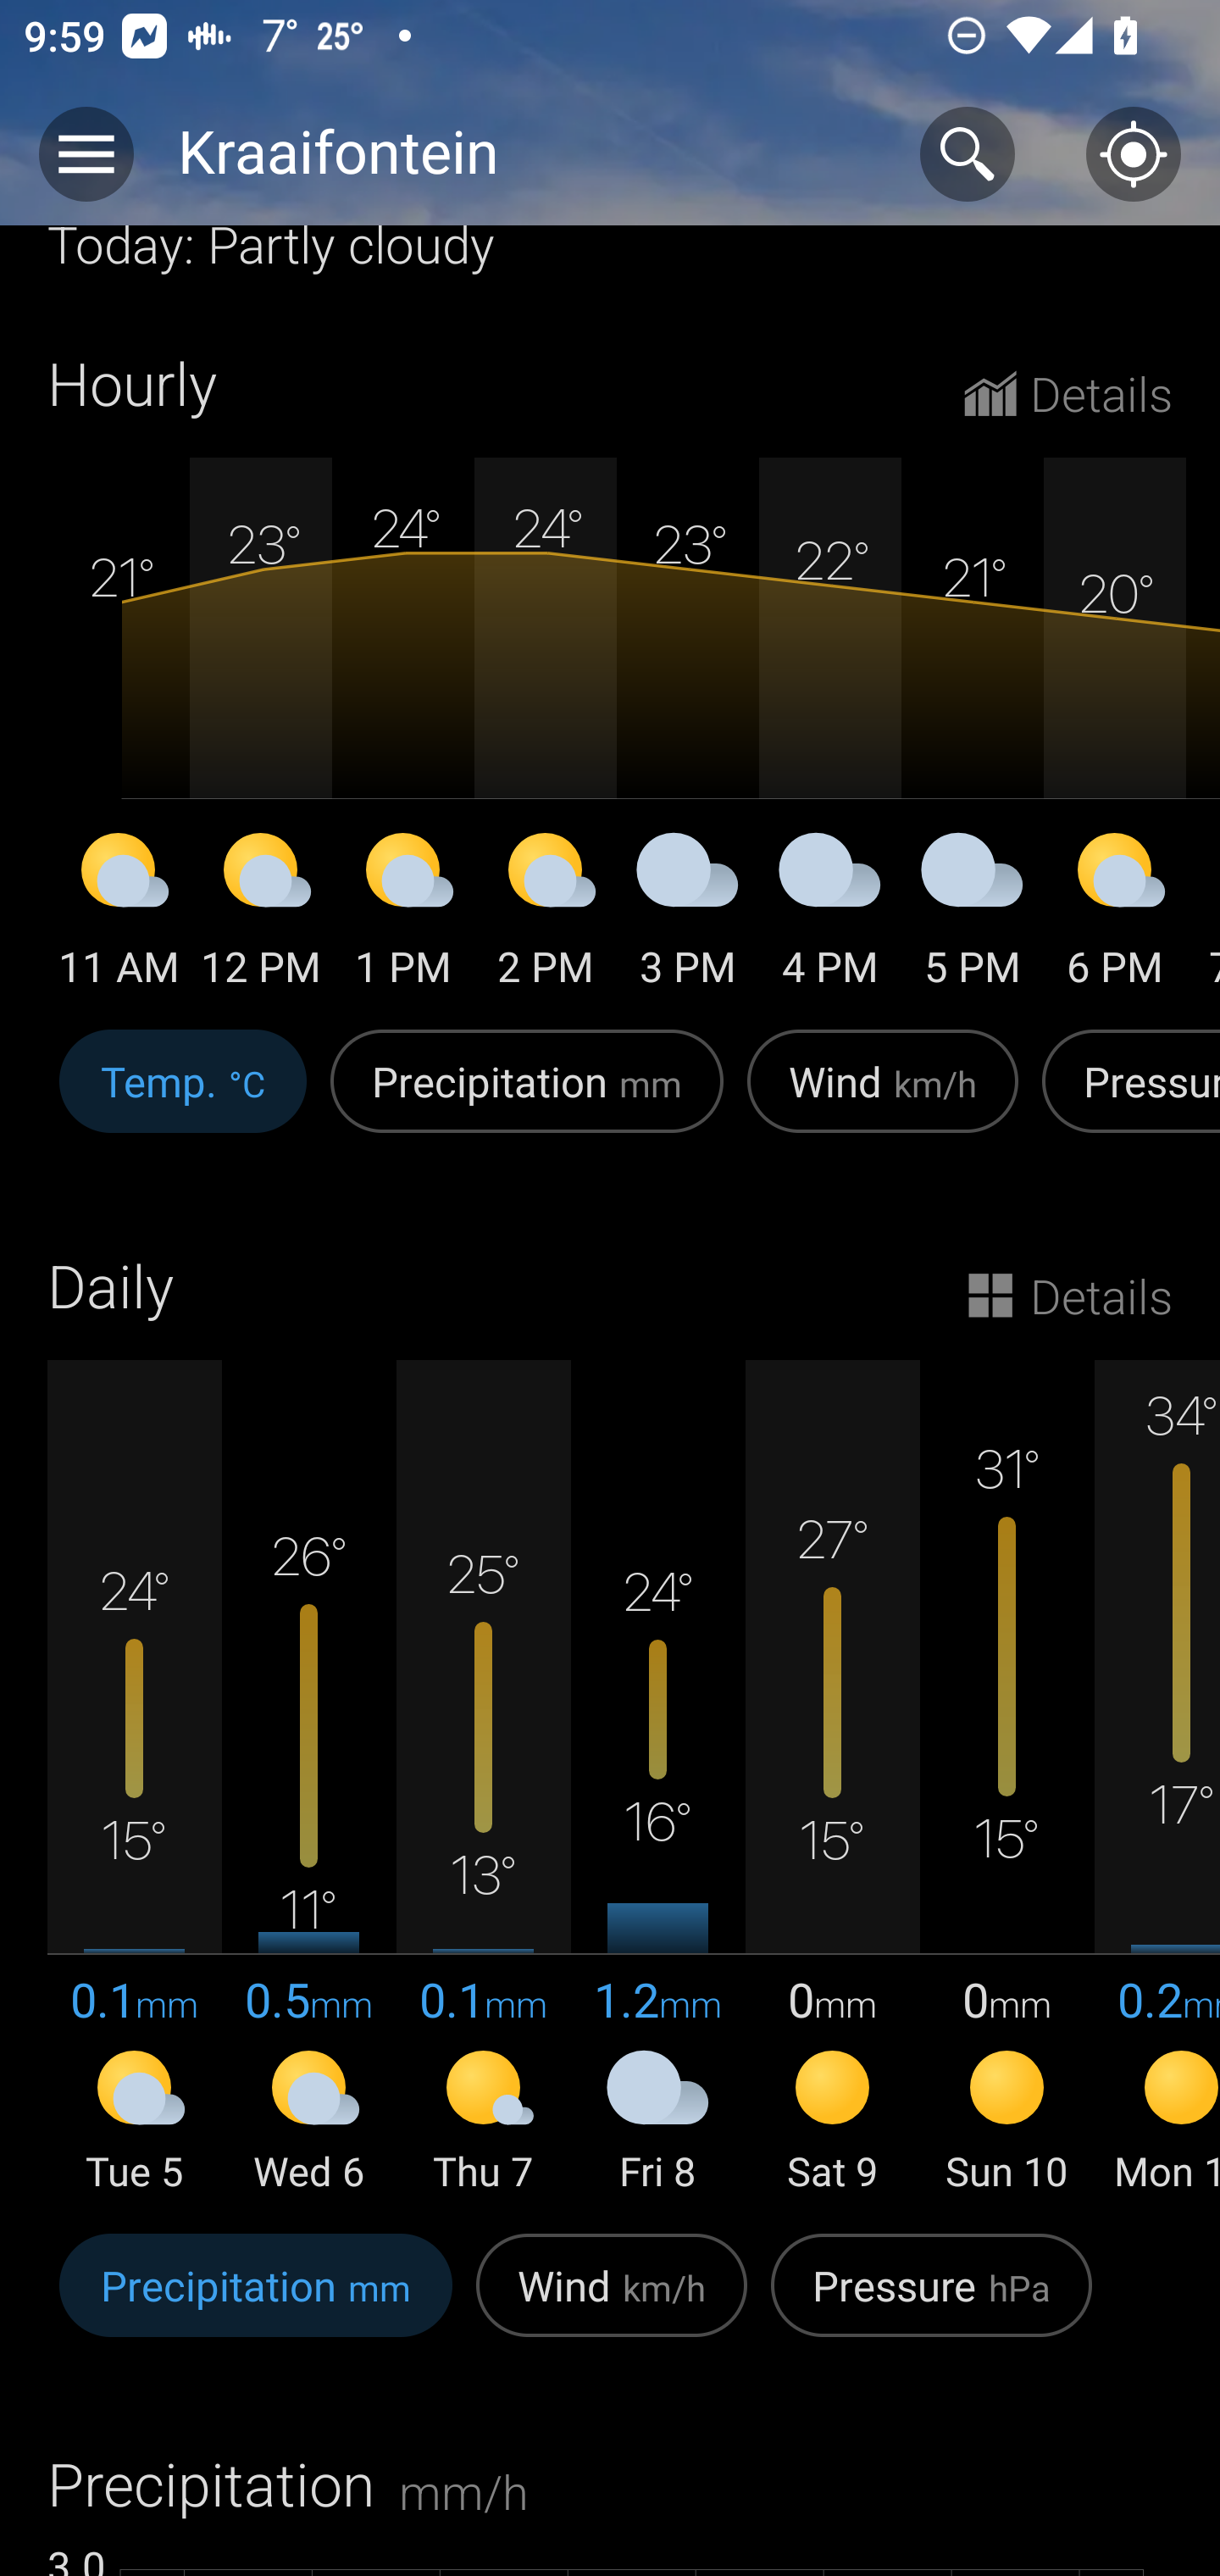  What do you see at coordinates (688, 915) in the screenshot?
I see `3 PM` at bounding box center [688, 915].